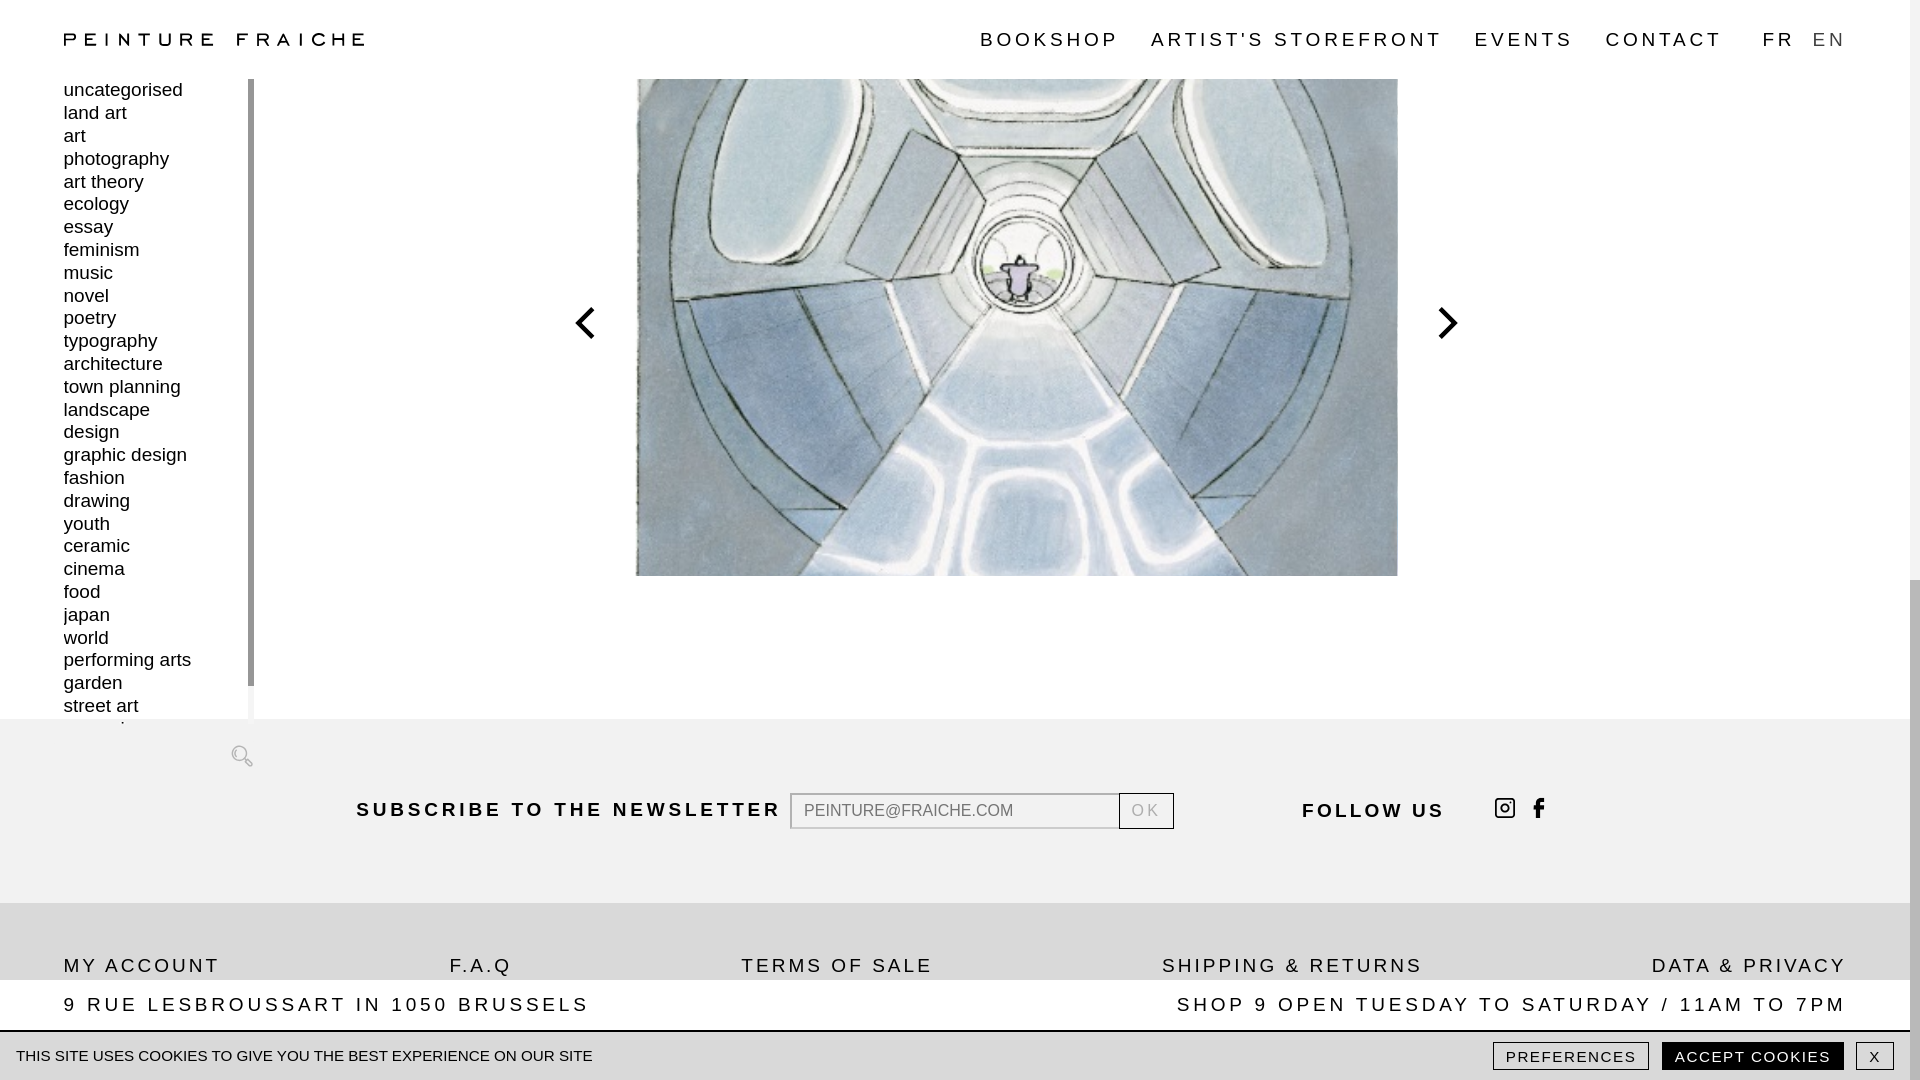  I want to click on OK, so click(1147, 811).